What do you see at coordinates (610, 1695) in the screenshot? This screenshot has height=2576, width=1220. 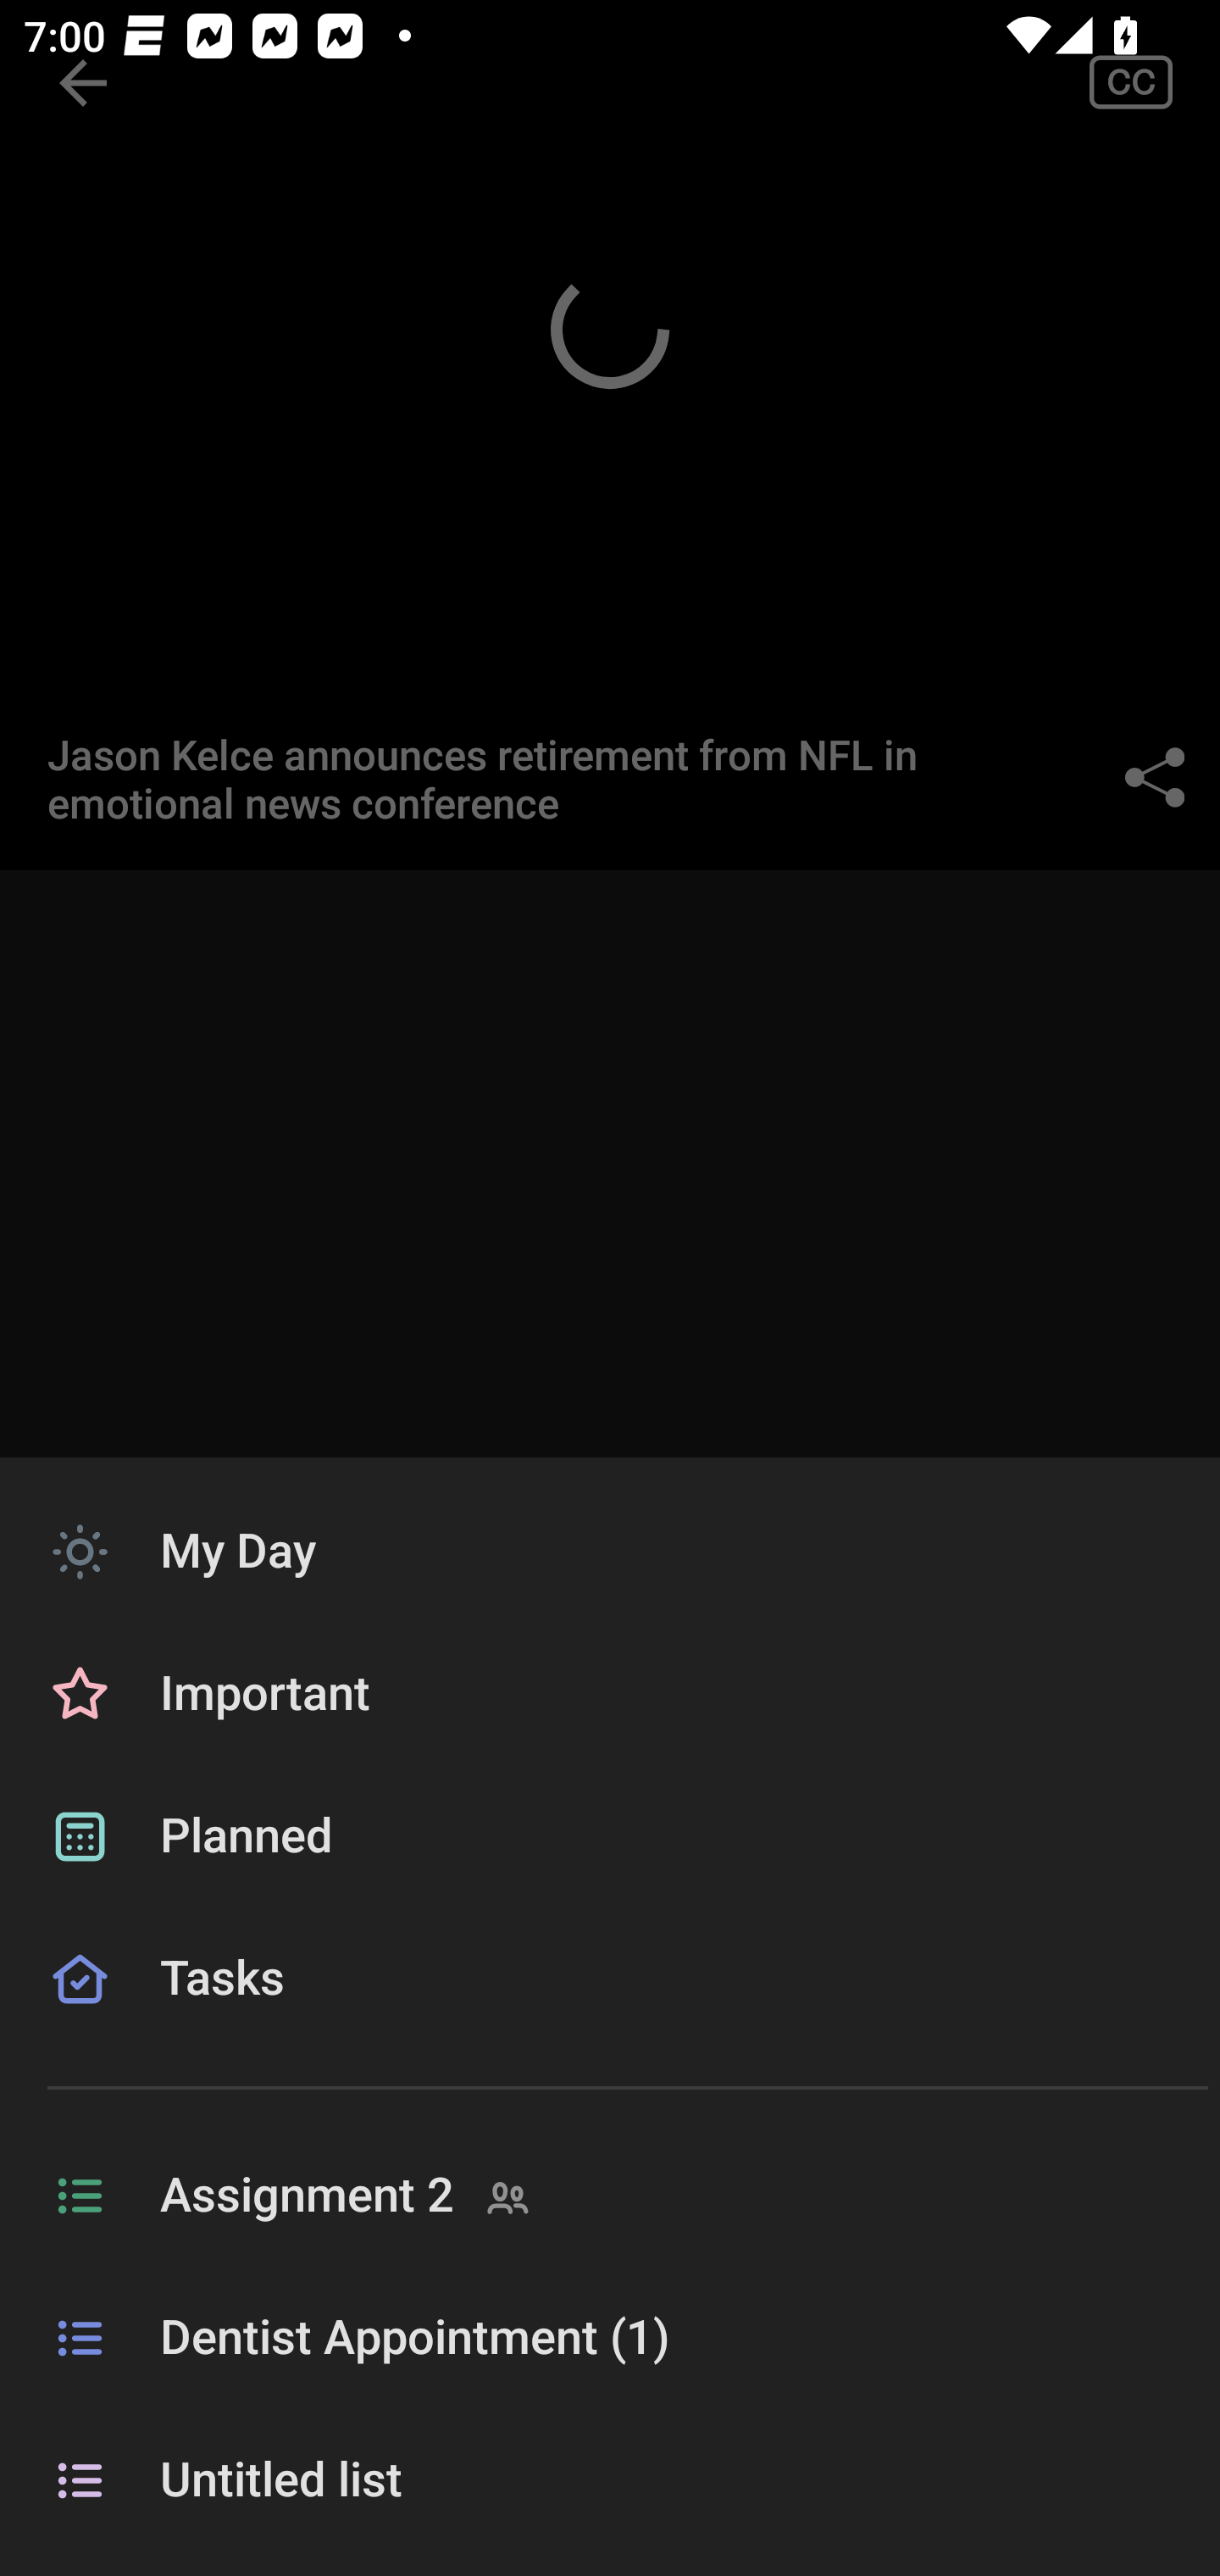 I see `Important, 0 tasks Important` at bounding box center [610, 1695].